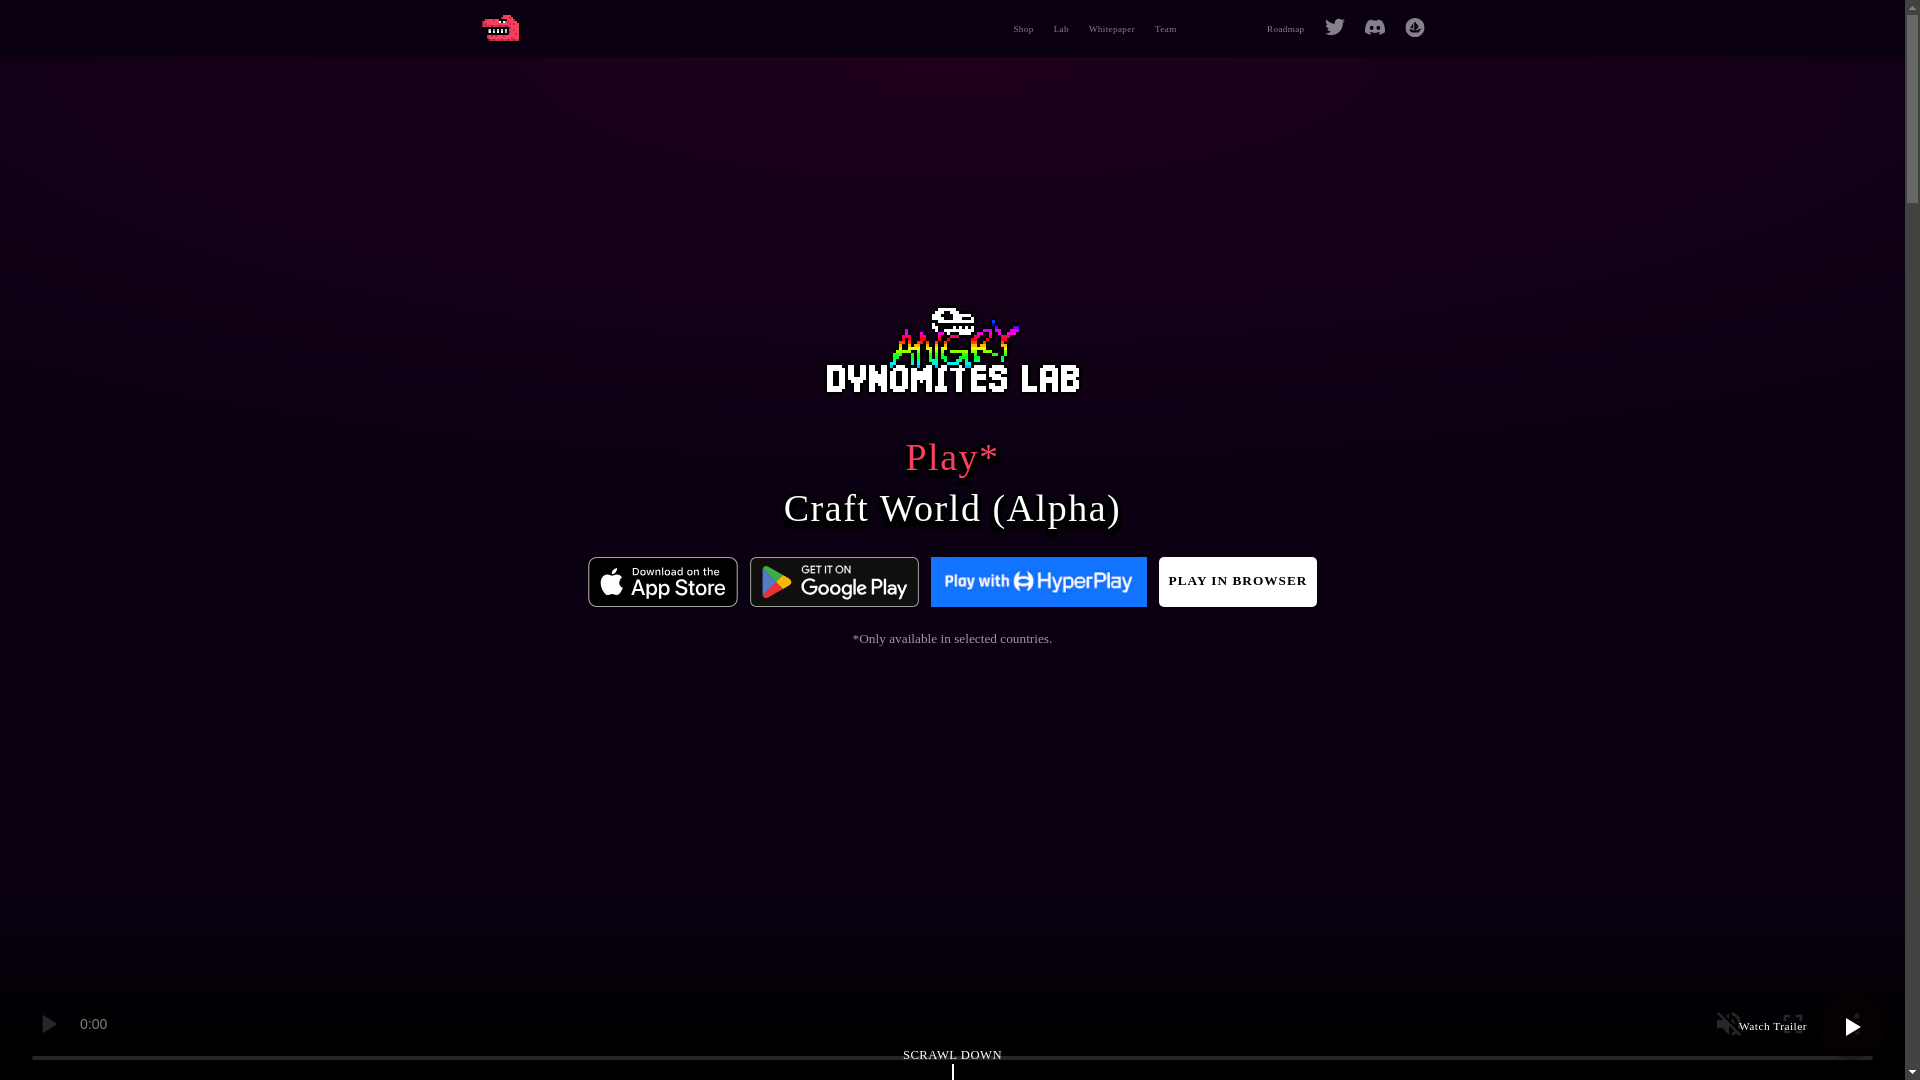 The height and width of the screenshot is (1080, 1920). I want to click on Shop, so click(1022, 28).